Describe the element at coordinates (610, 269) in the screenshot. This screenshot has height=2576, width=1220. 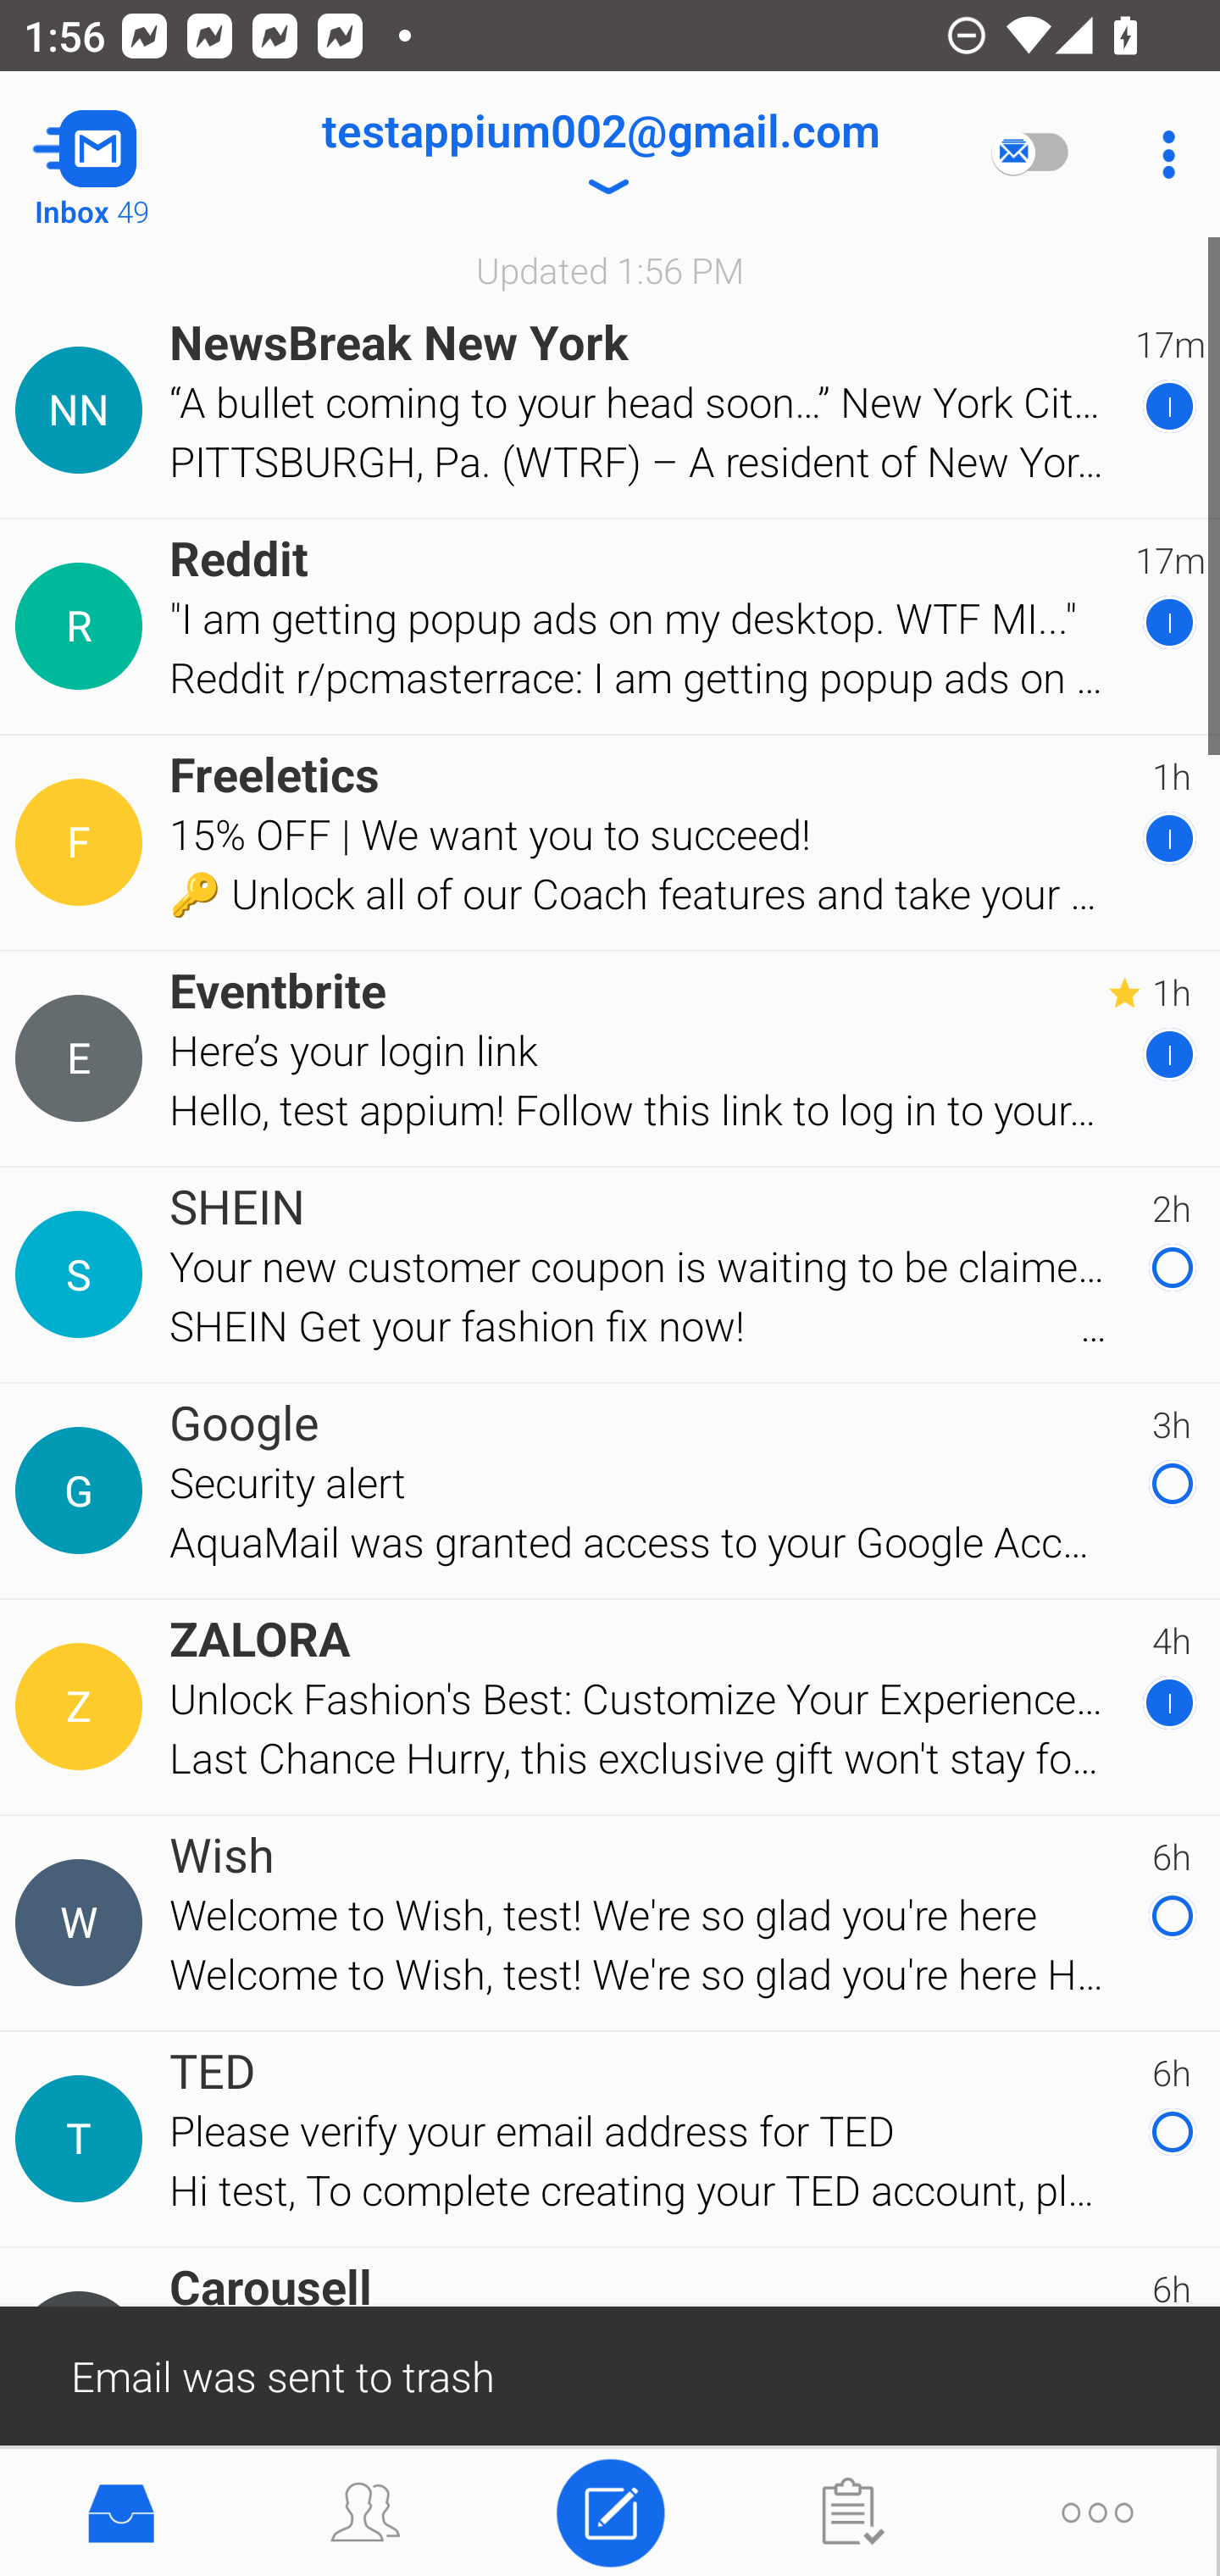
I see `Updated 1:56 PM` at that location.